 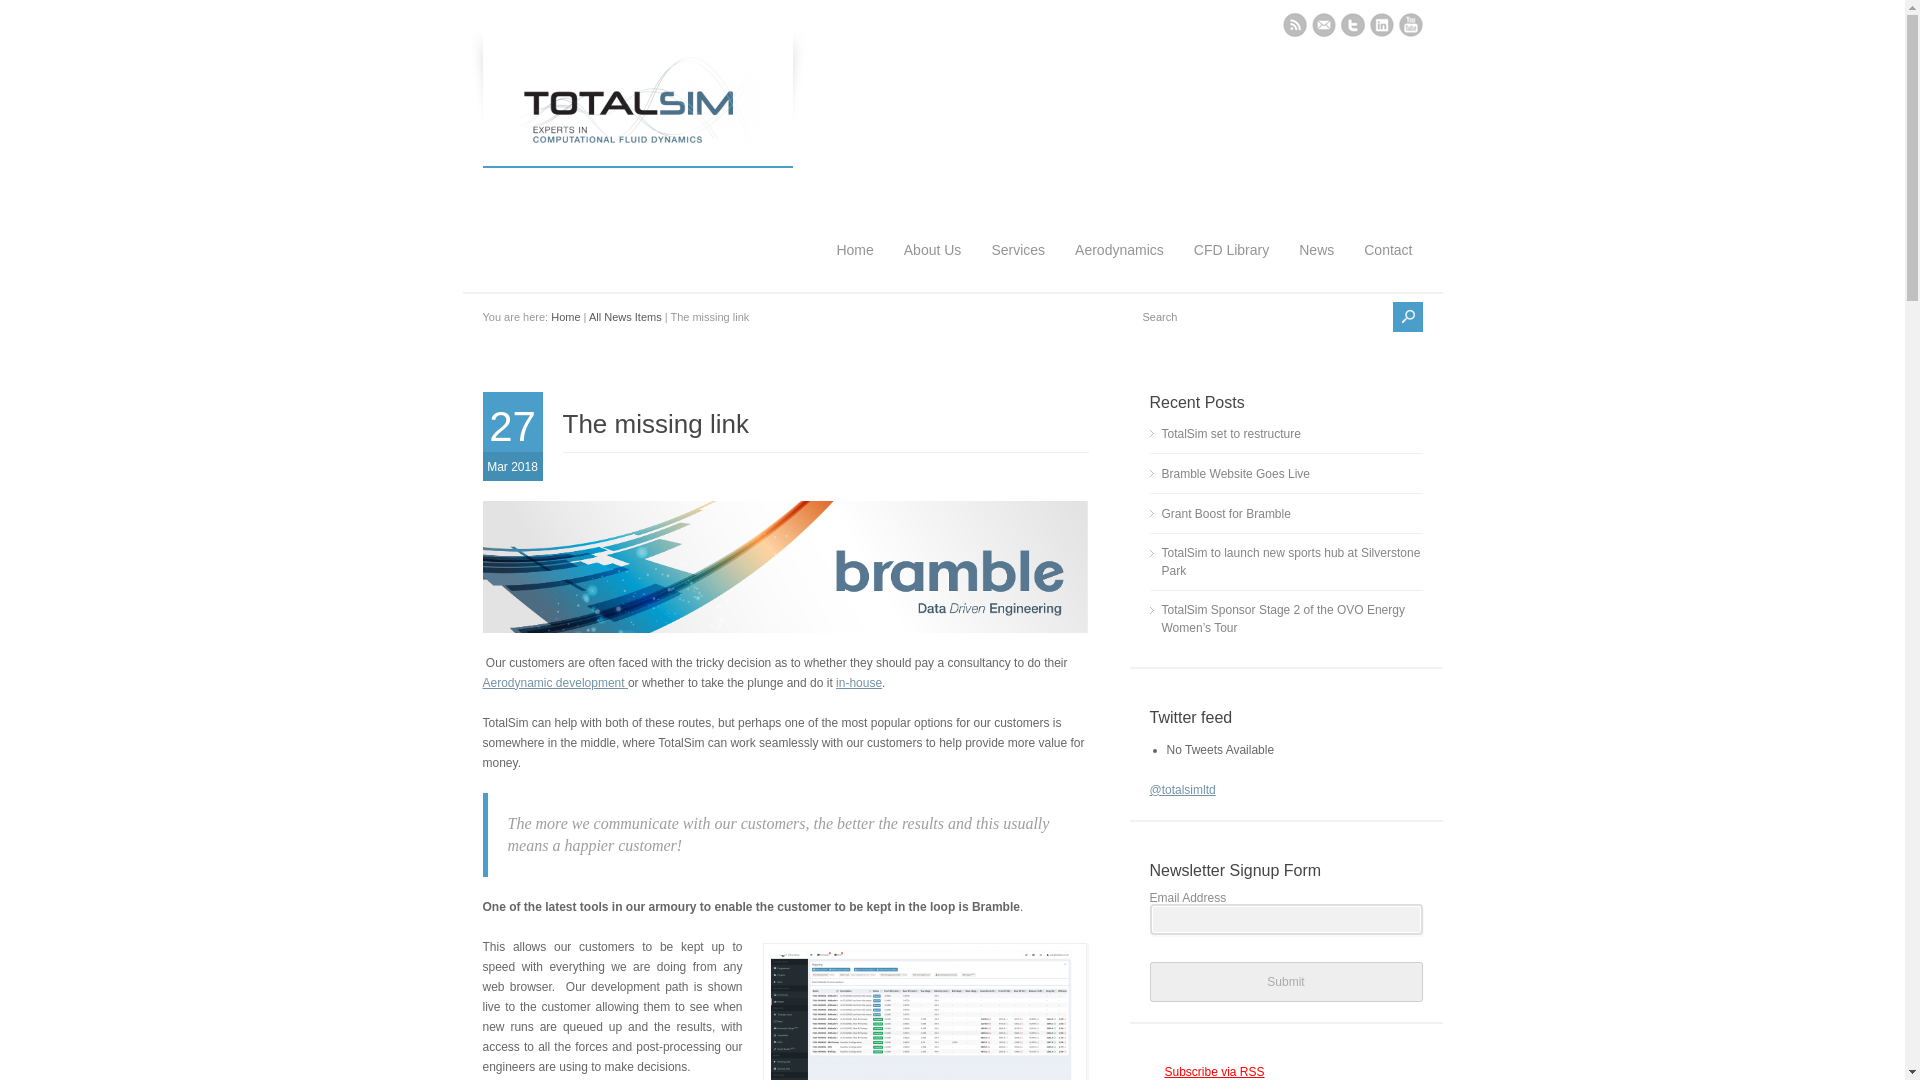 I want to click on Services, so click(x=1018, y=227).